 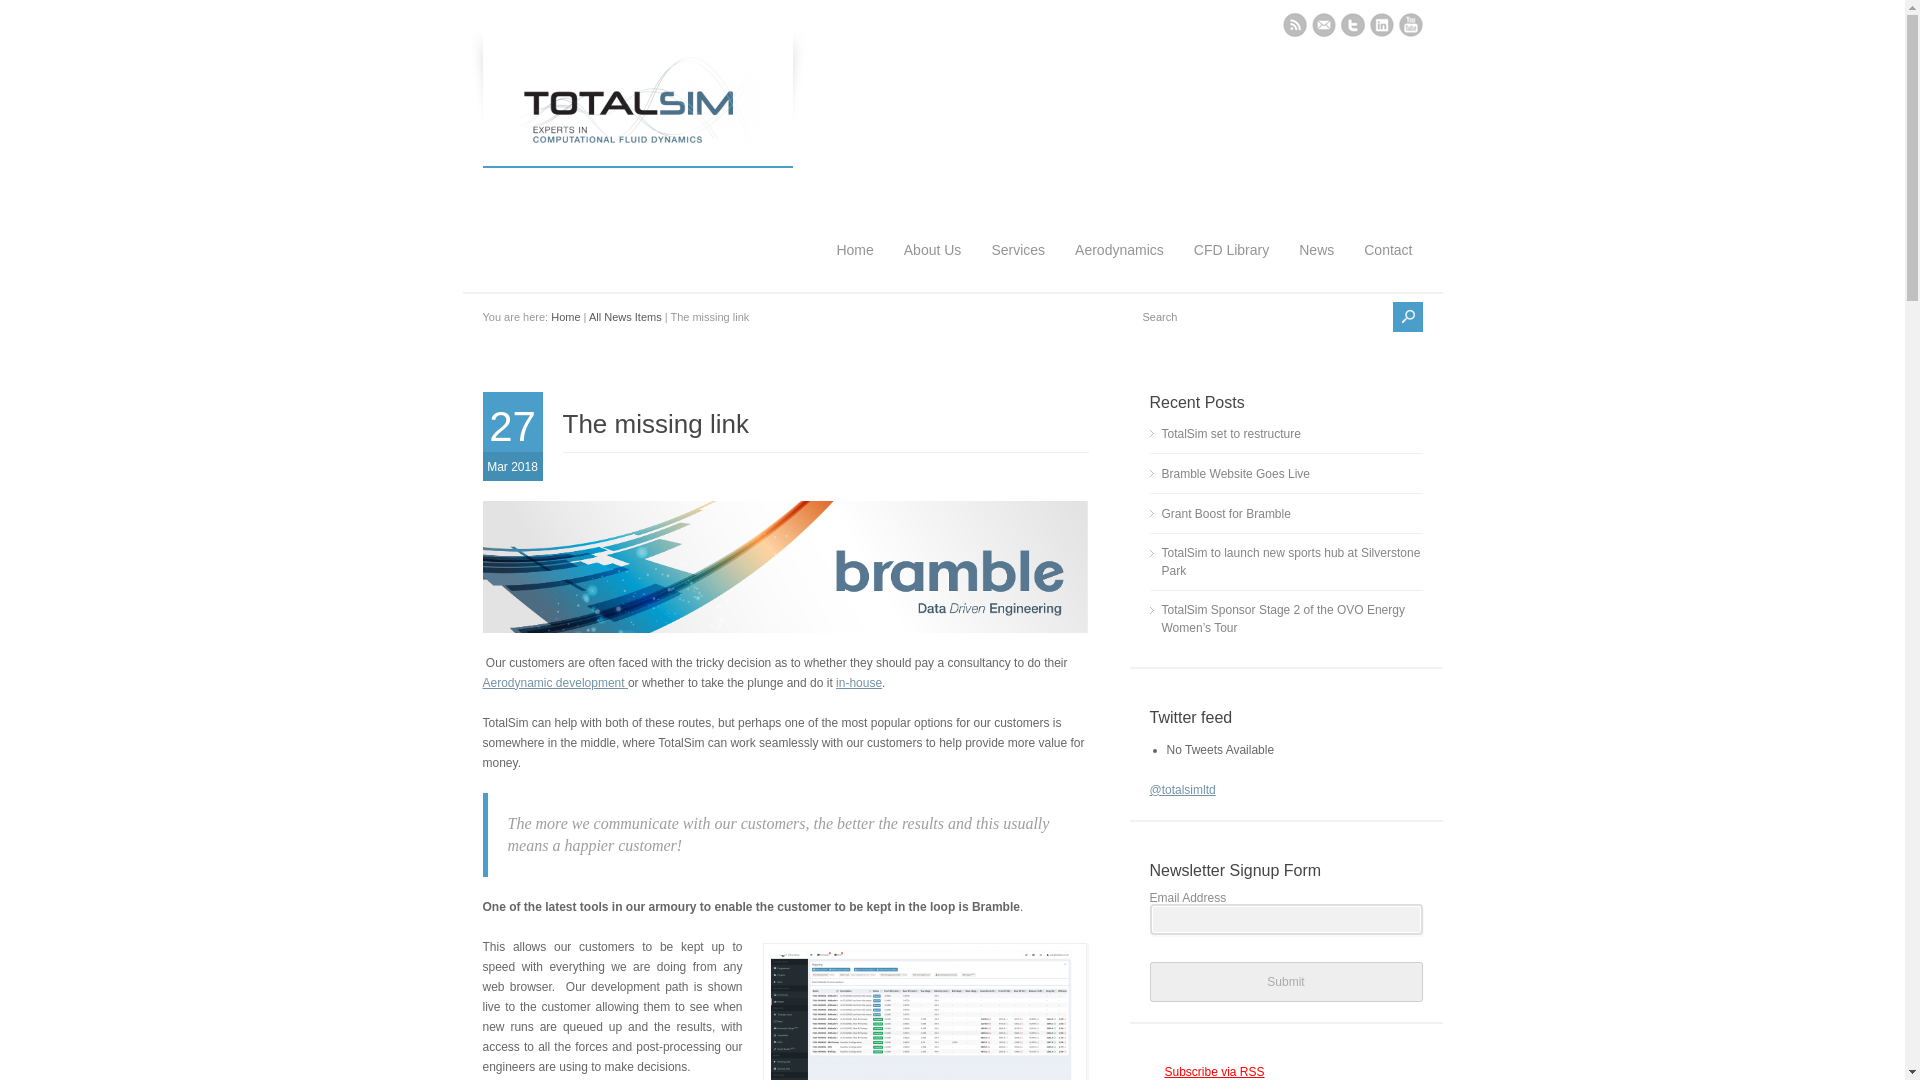 I want to click on Services, so click(x=1018, y=227).